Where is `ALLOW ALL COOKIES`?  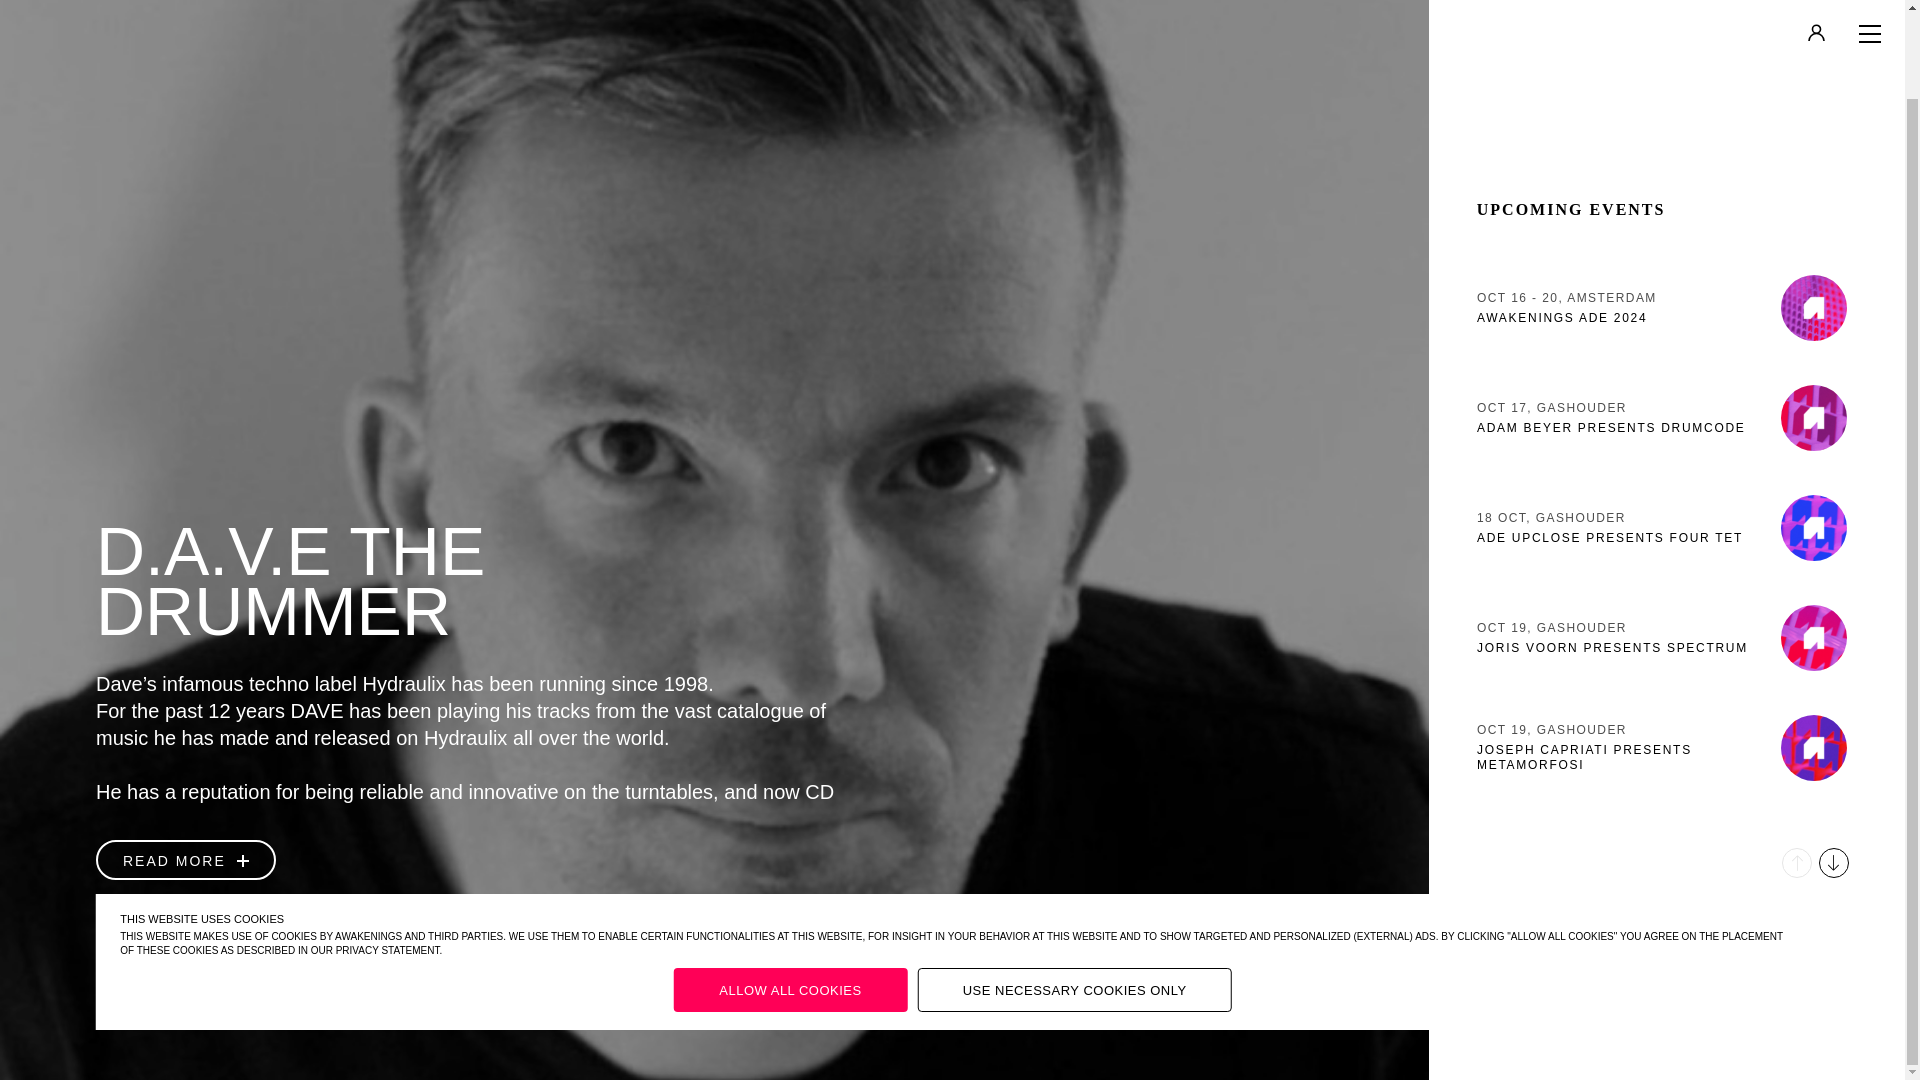 ALLOW ALL COOKIES is located at coordinates (1666, 544).